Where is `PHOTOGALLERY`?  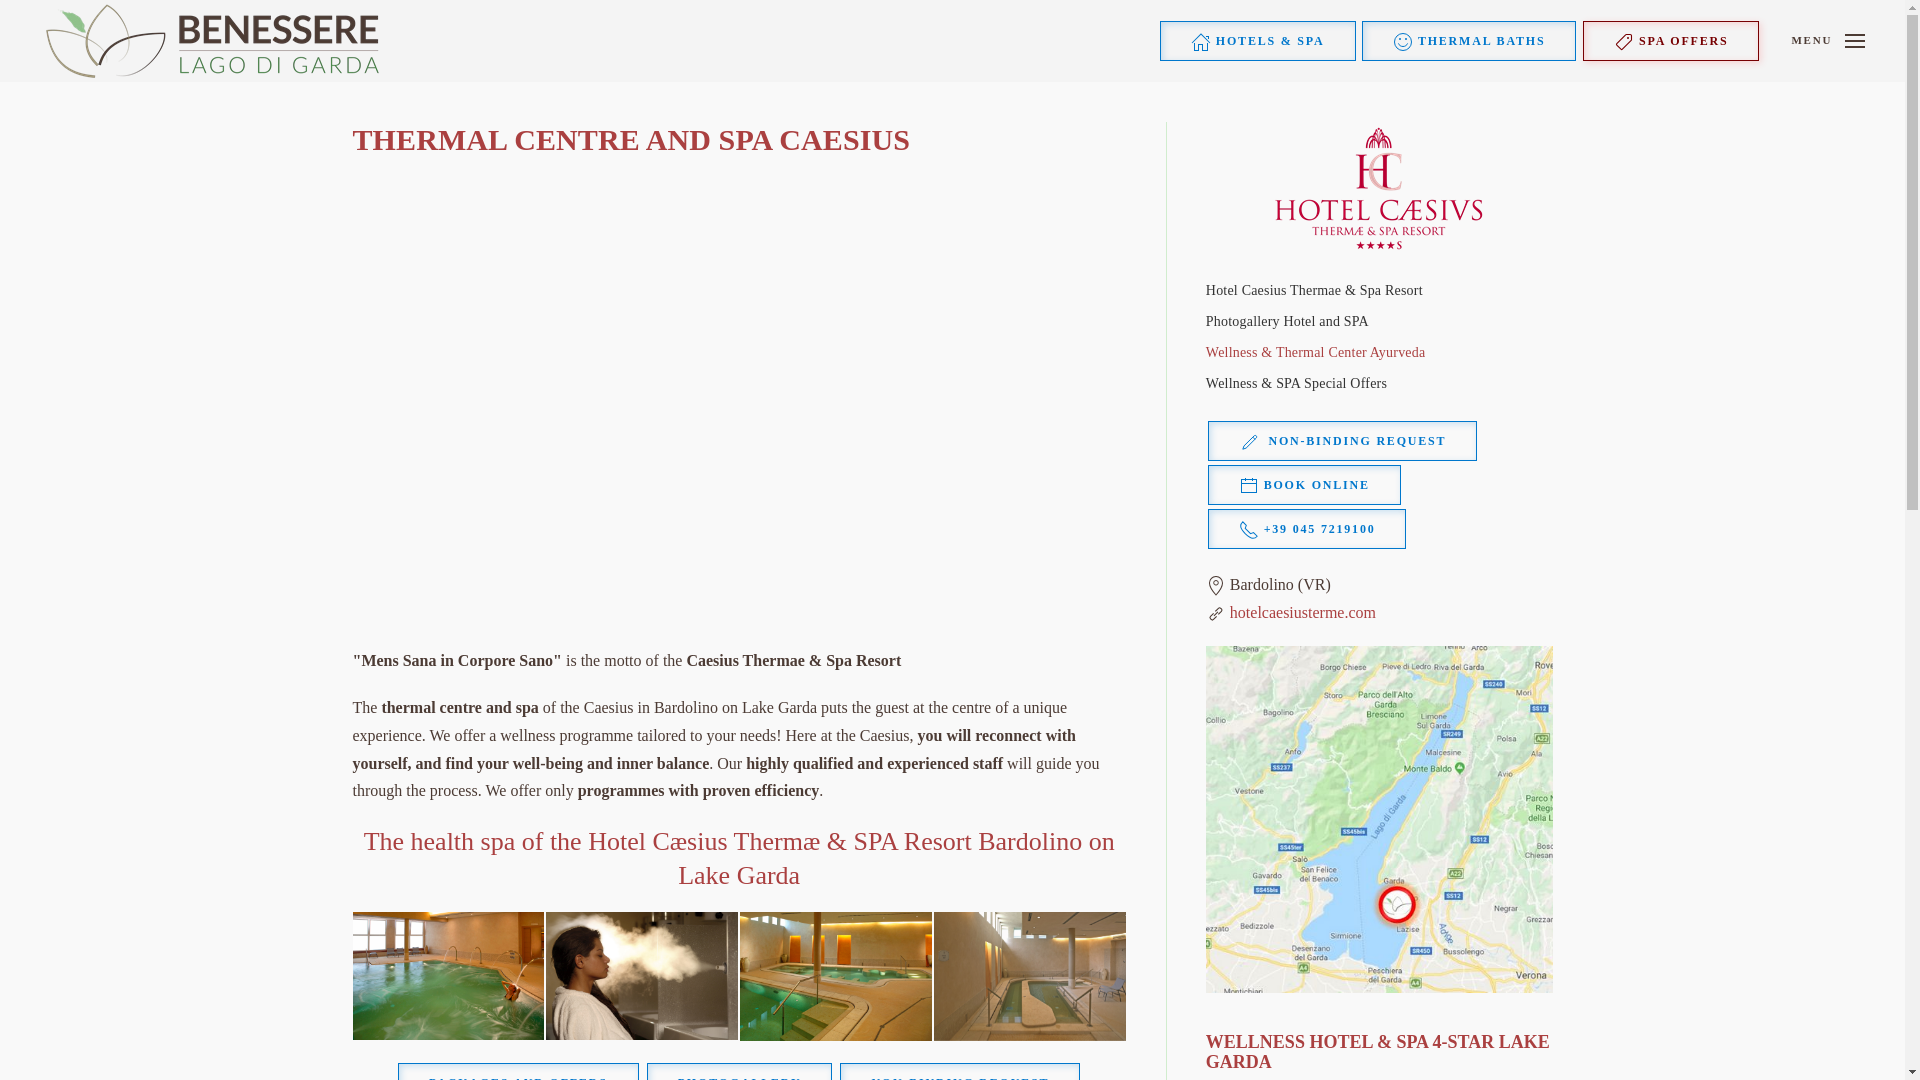 PHOTOGALLERY is located at coordinates (740, 1071).